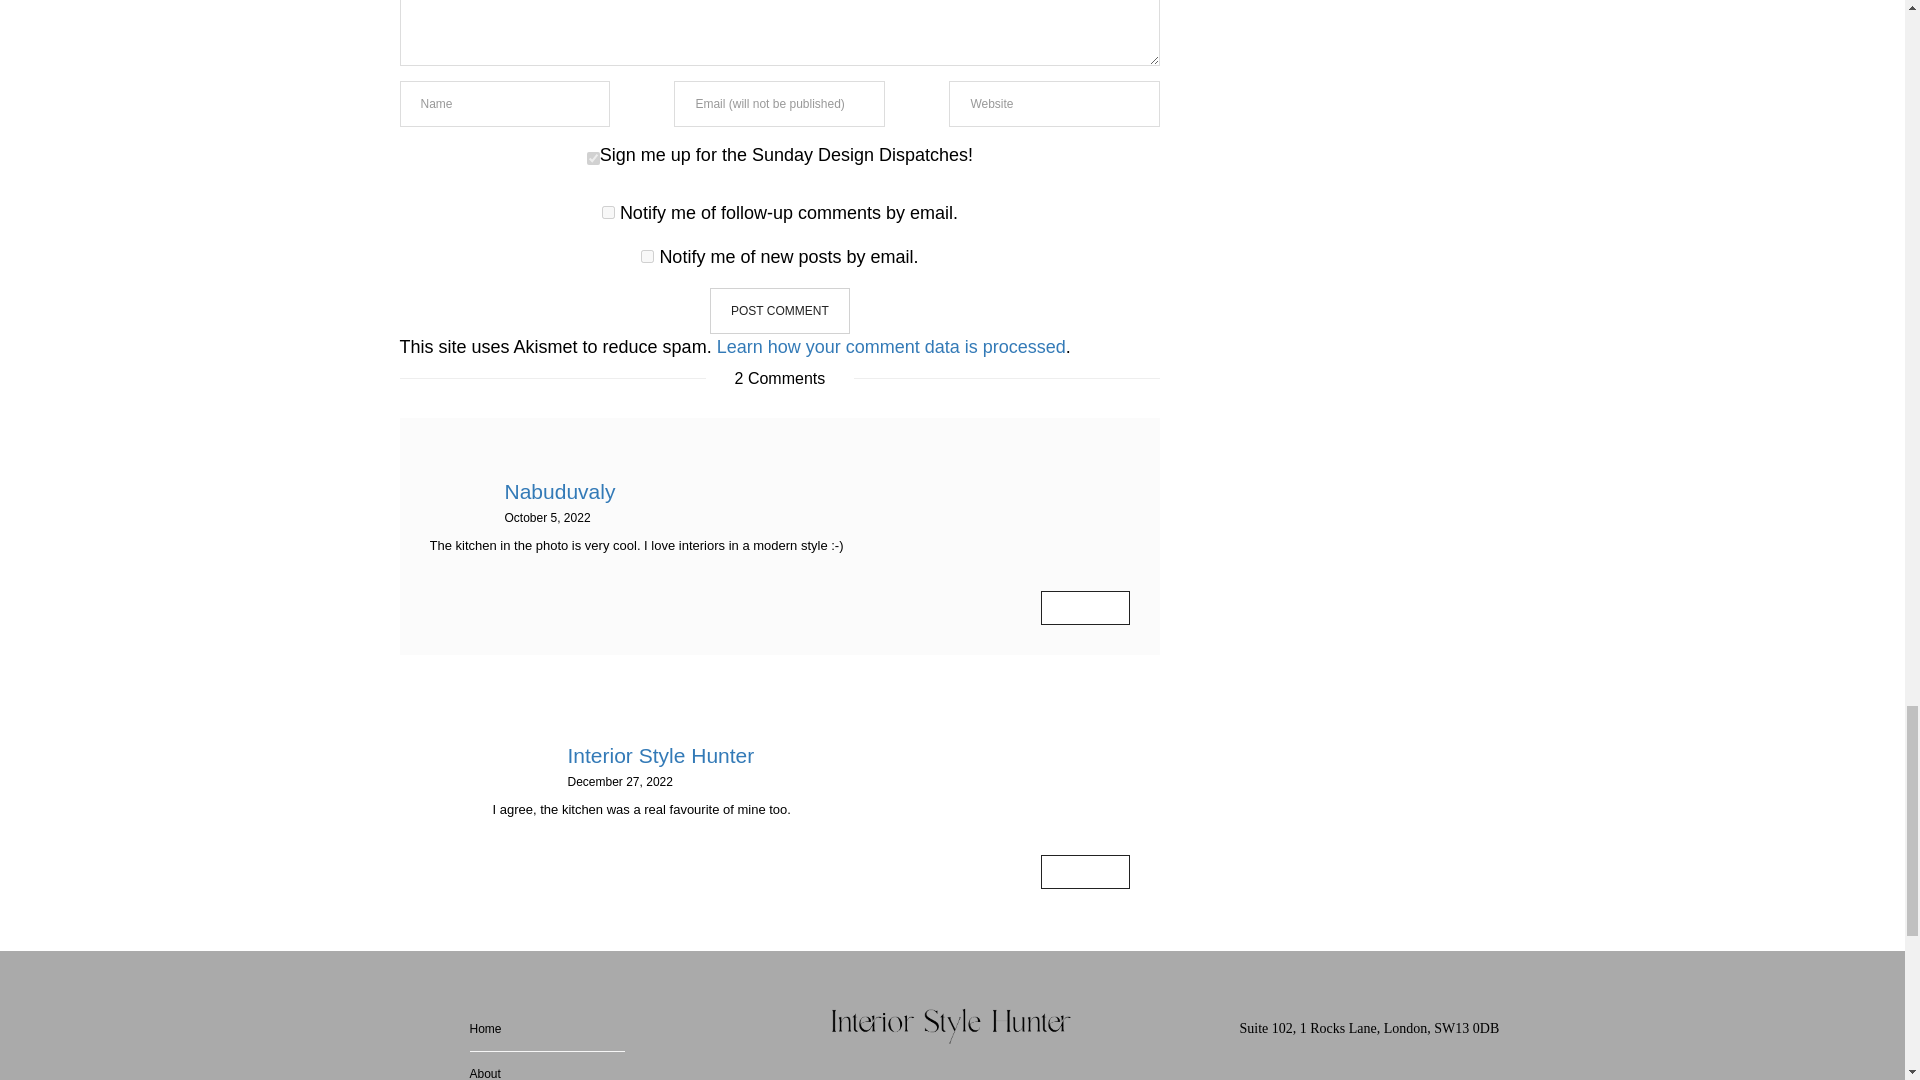 The width and height of the screenshot is (1920, 1080). Describe the element at coordinates (593, 158) in the screenshot. I see `1` at that location.